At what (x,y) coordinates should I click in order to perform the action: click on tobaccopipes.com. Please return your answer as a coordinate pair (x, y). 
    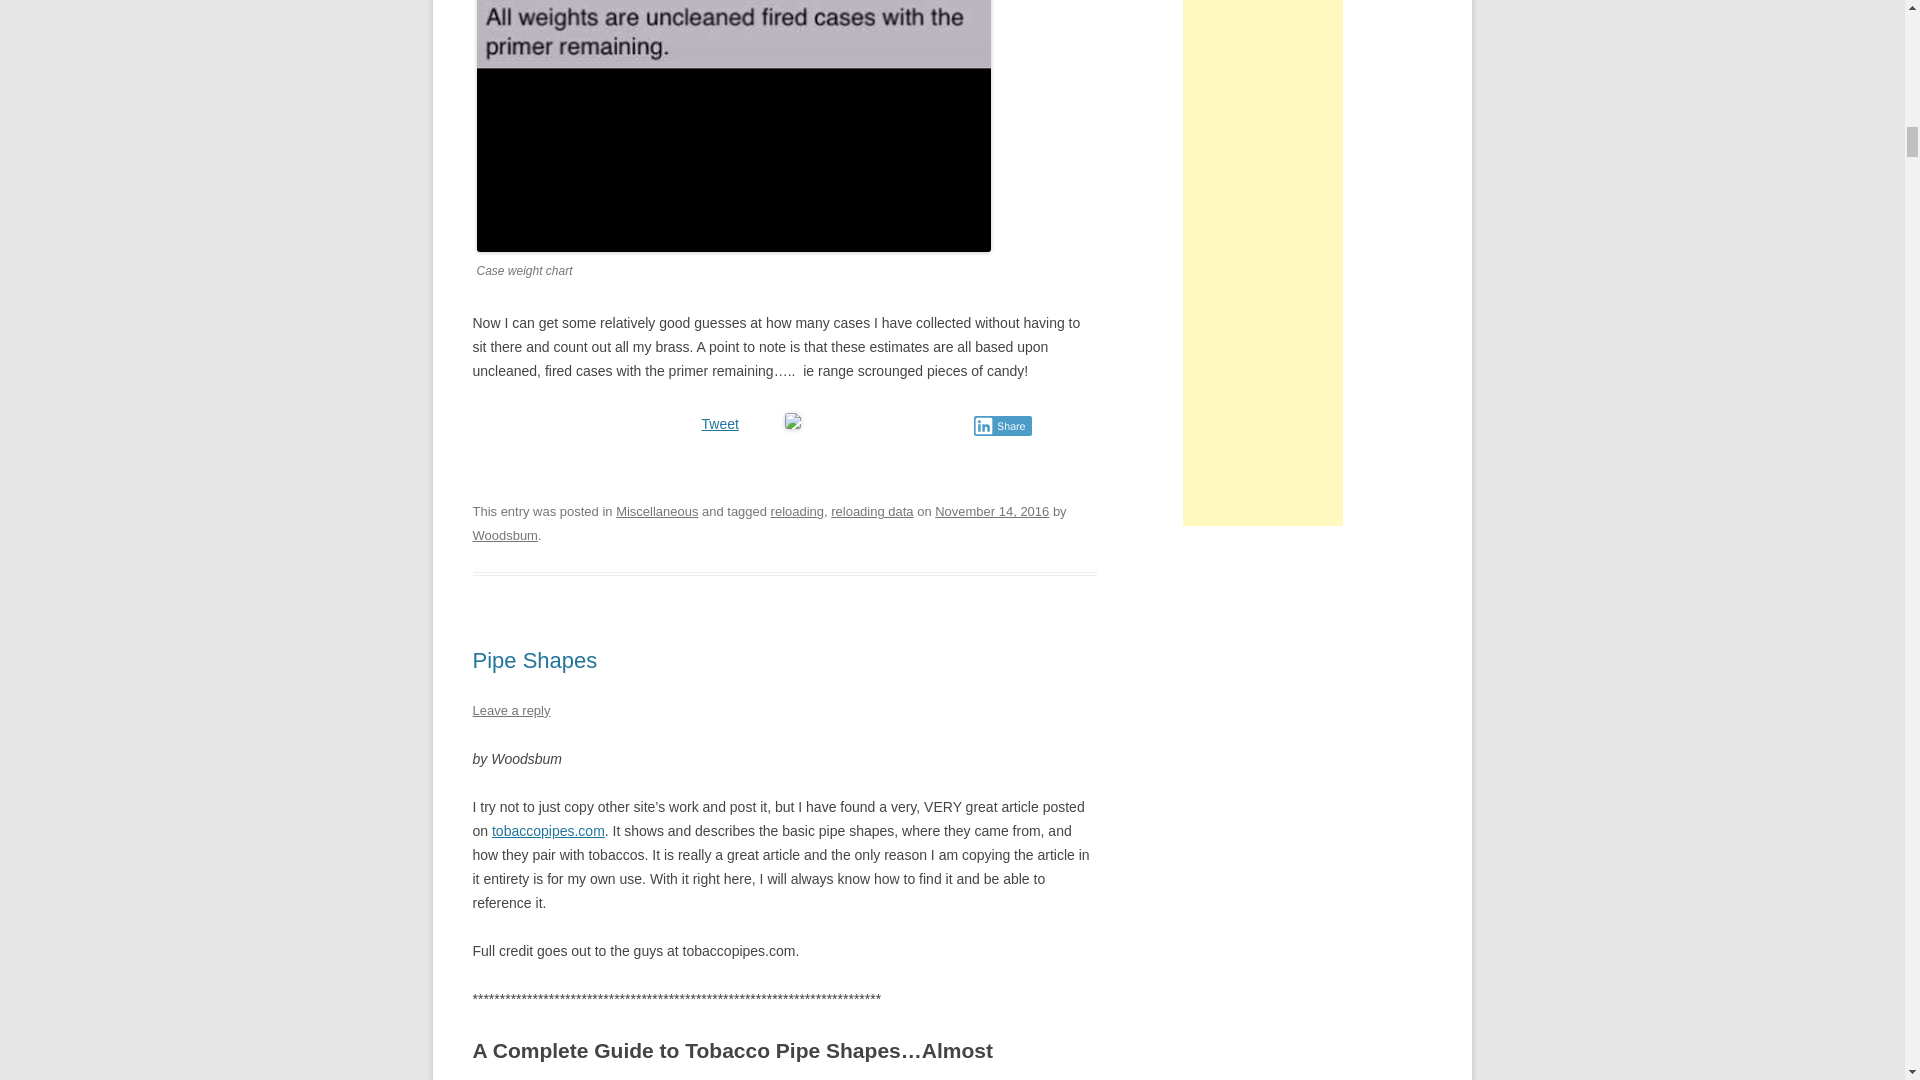
    Looking at the image, I should click on (548, 830).